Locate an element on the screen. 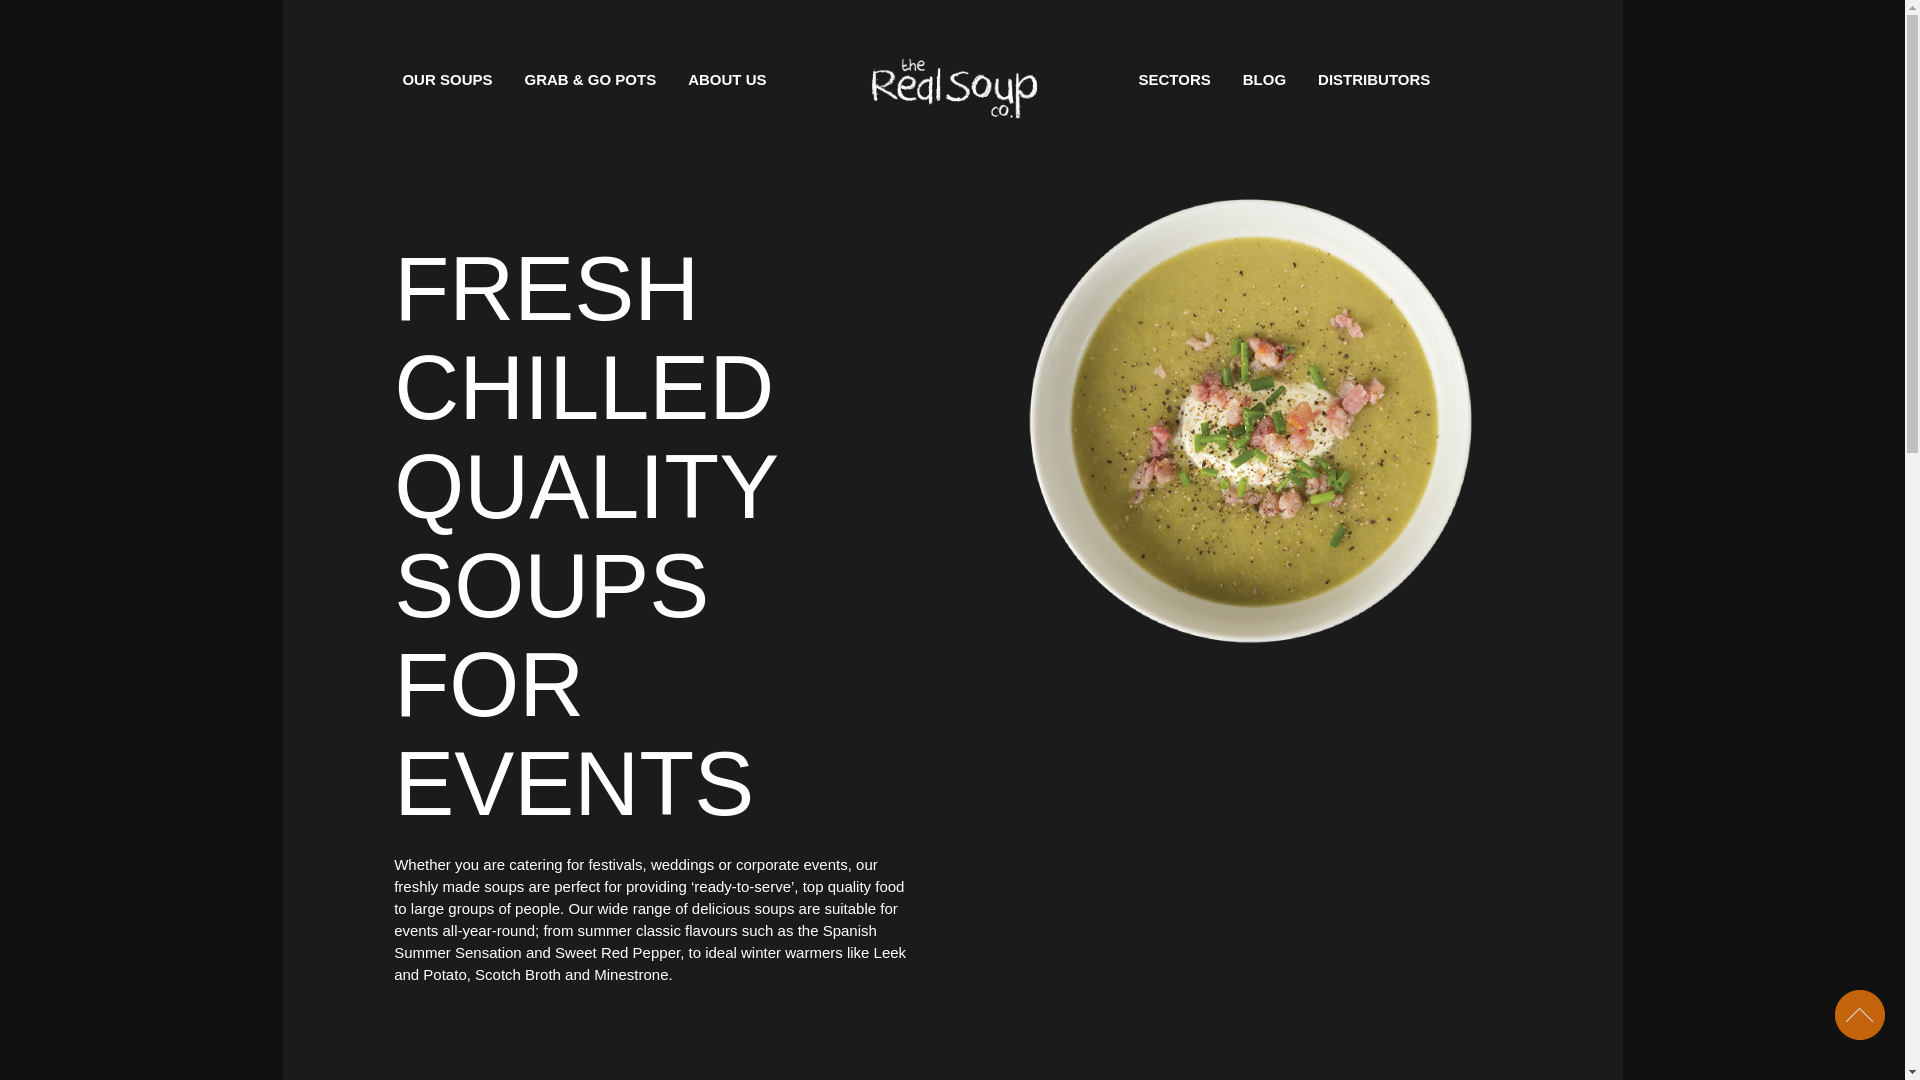 Image resolution: width=1920 pixels, height=1080 pixels. Distributors is located at coordinates (1373, 80).